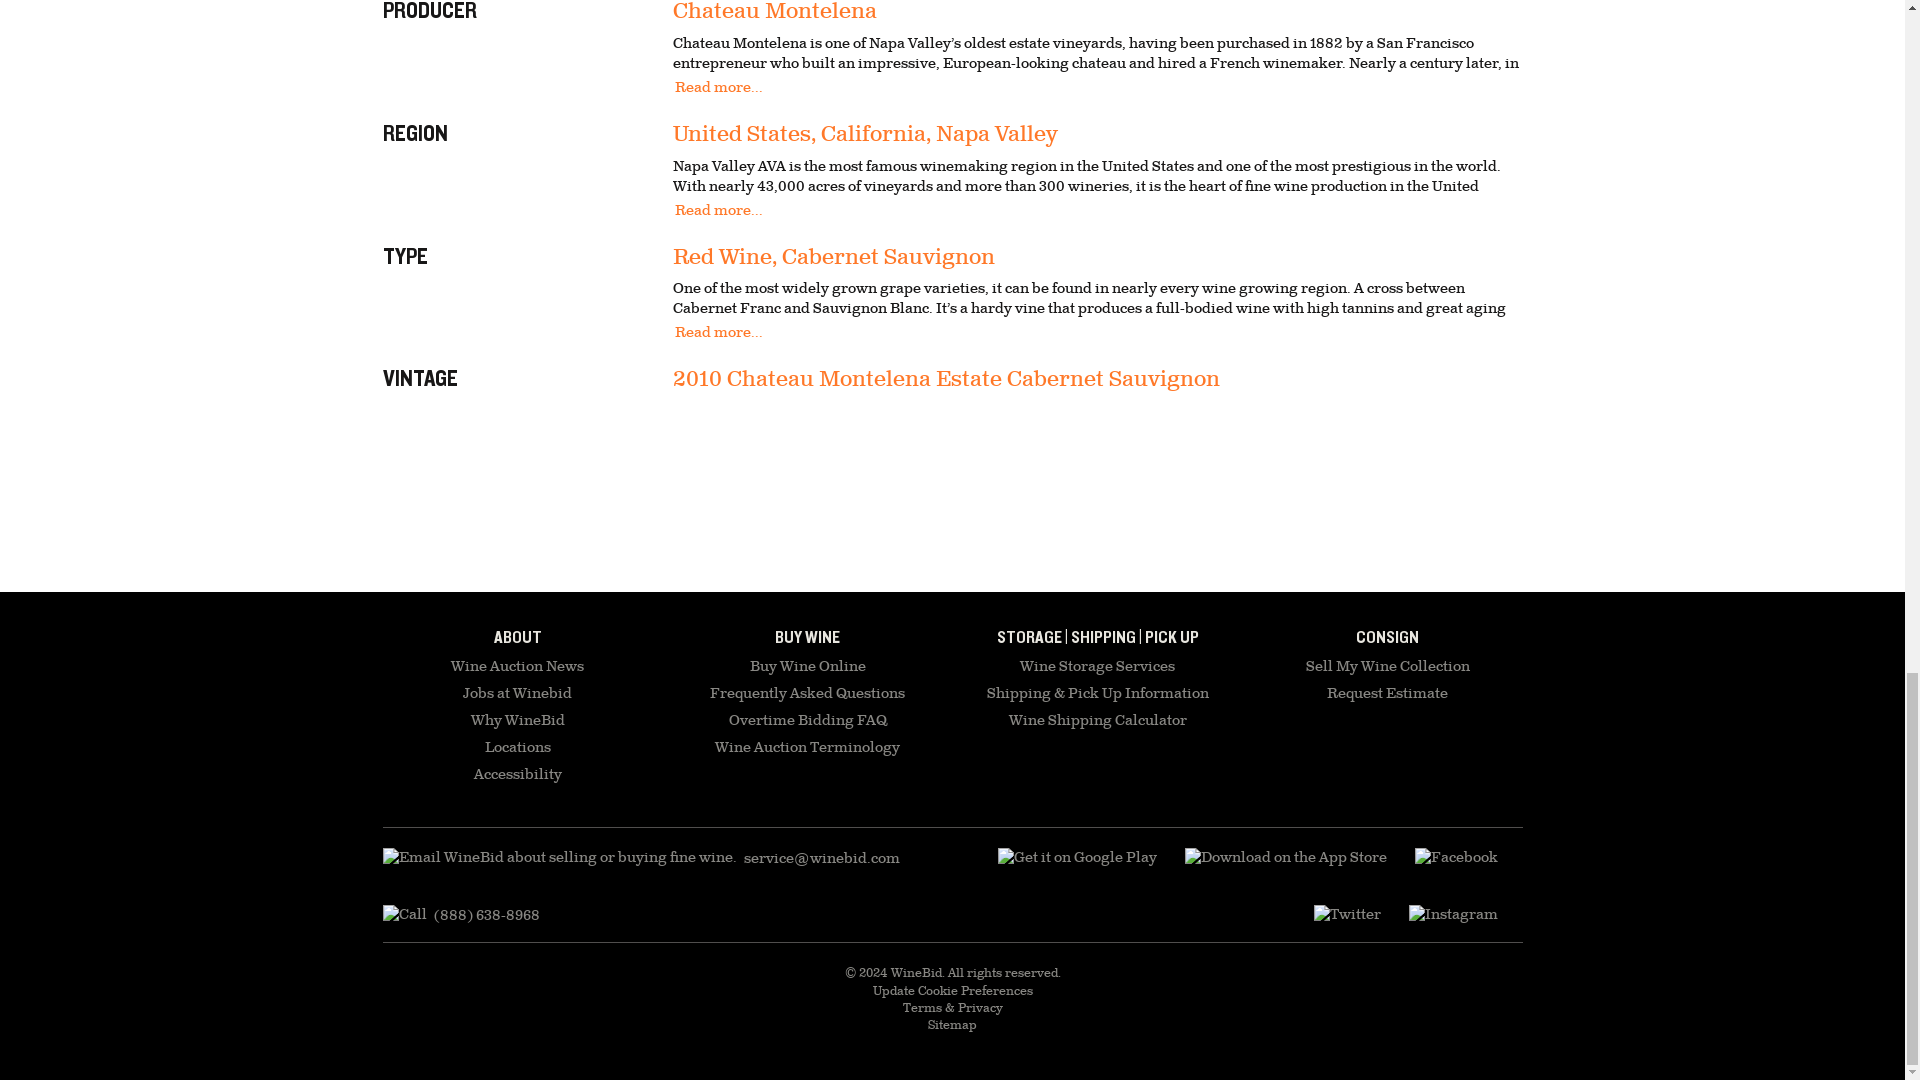 This screenshot has width=1920, height=1080. I want to click on Download on the App Store, so click(1285, 858).